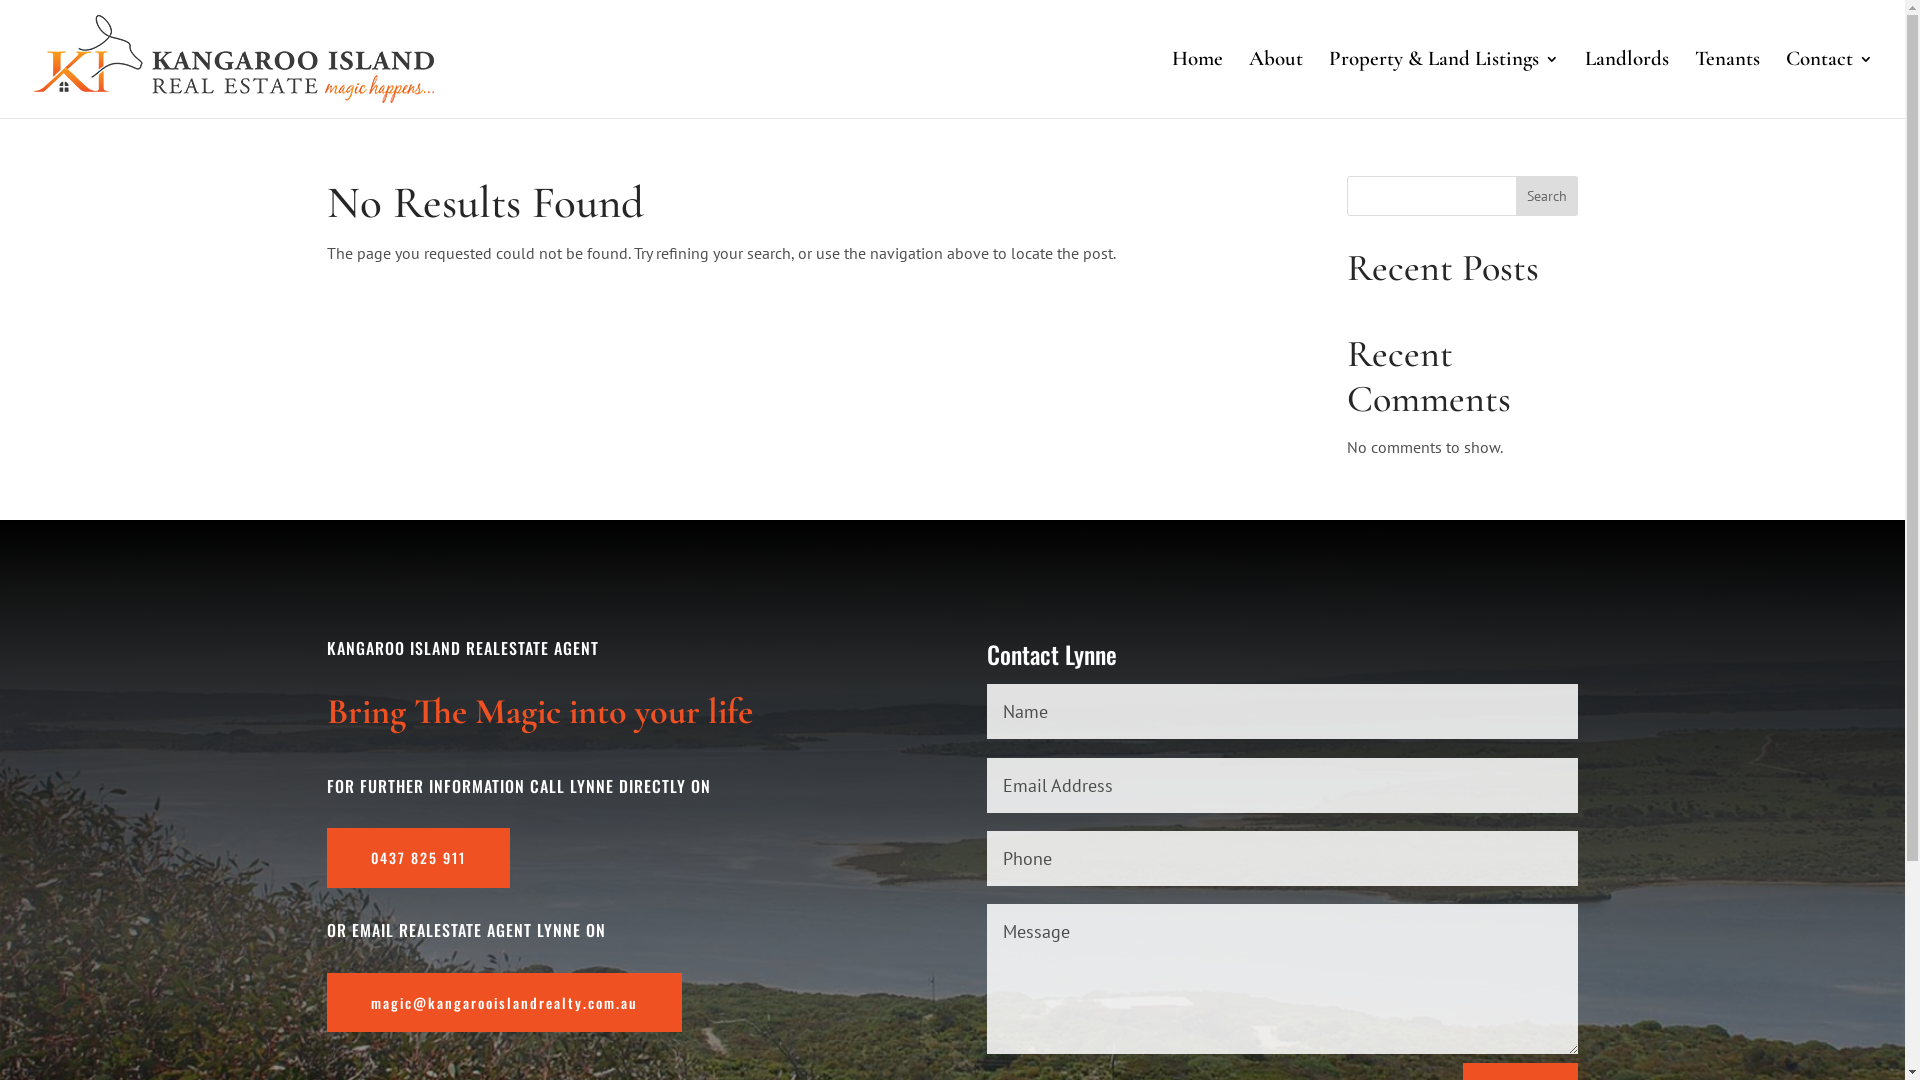  Describe the element at coordinates (1444, 85) in the screenshot. I see `Property & Land Listings` at that location.